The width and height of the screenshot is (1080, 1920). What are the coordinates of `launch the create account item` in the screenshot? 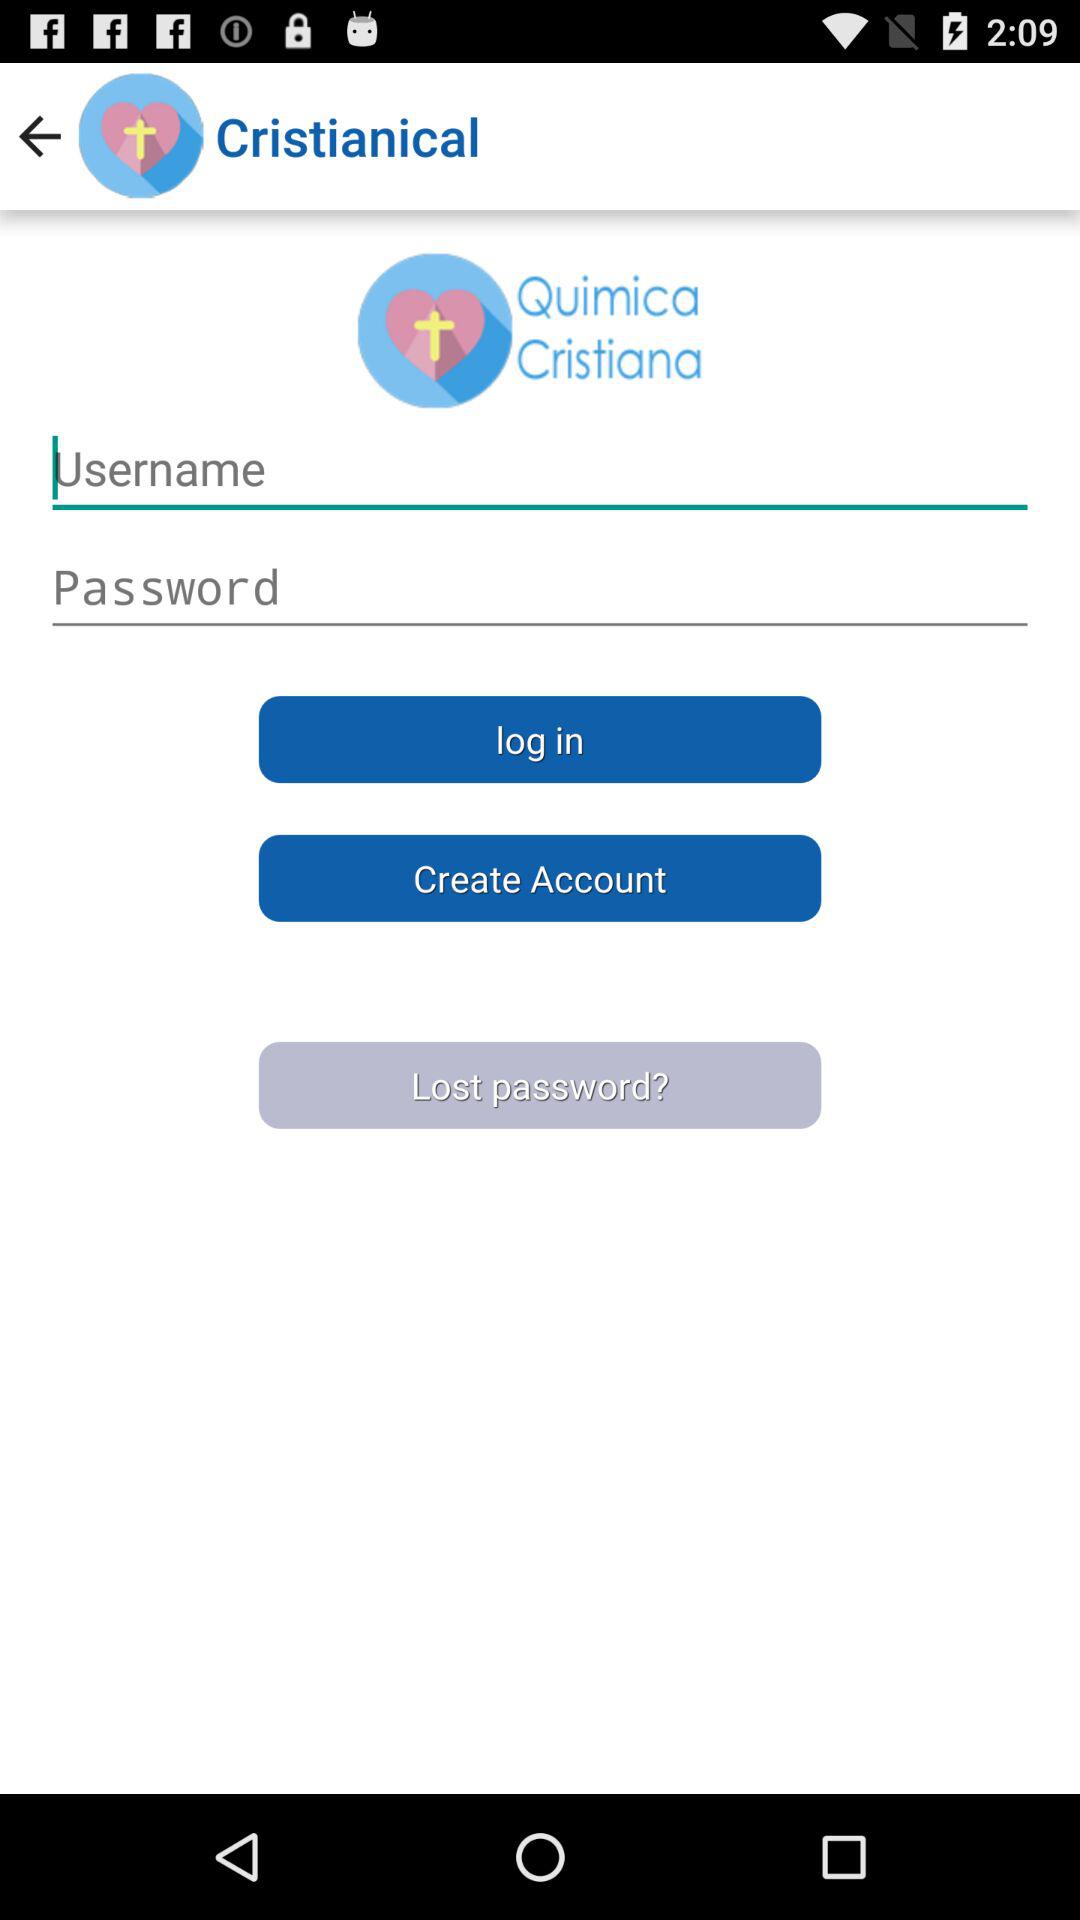 It's located at (540, 878).